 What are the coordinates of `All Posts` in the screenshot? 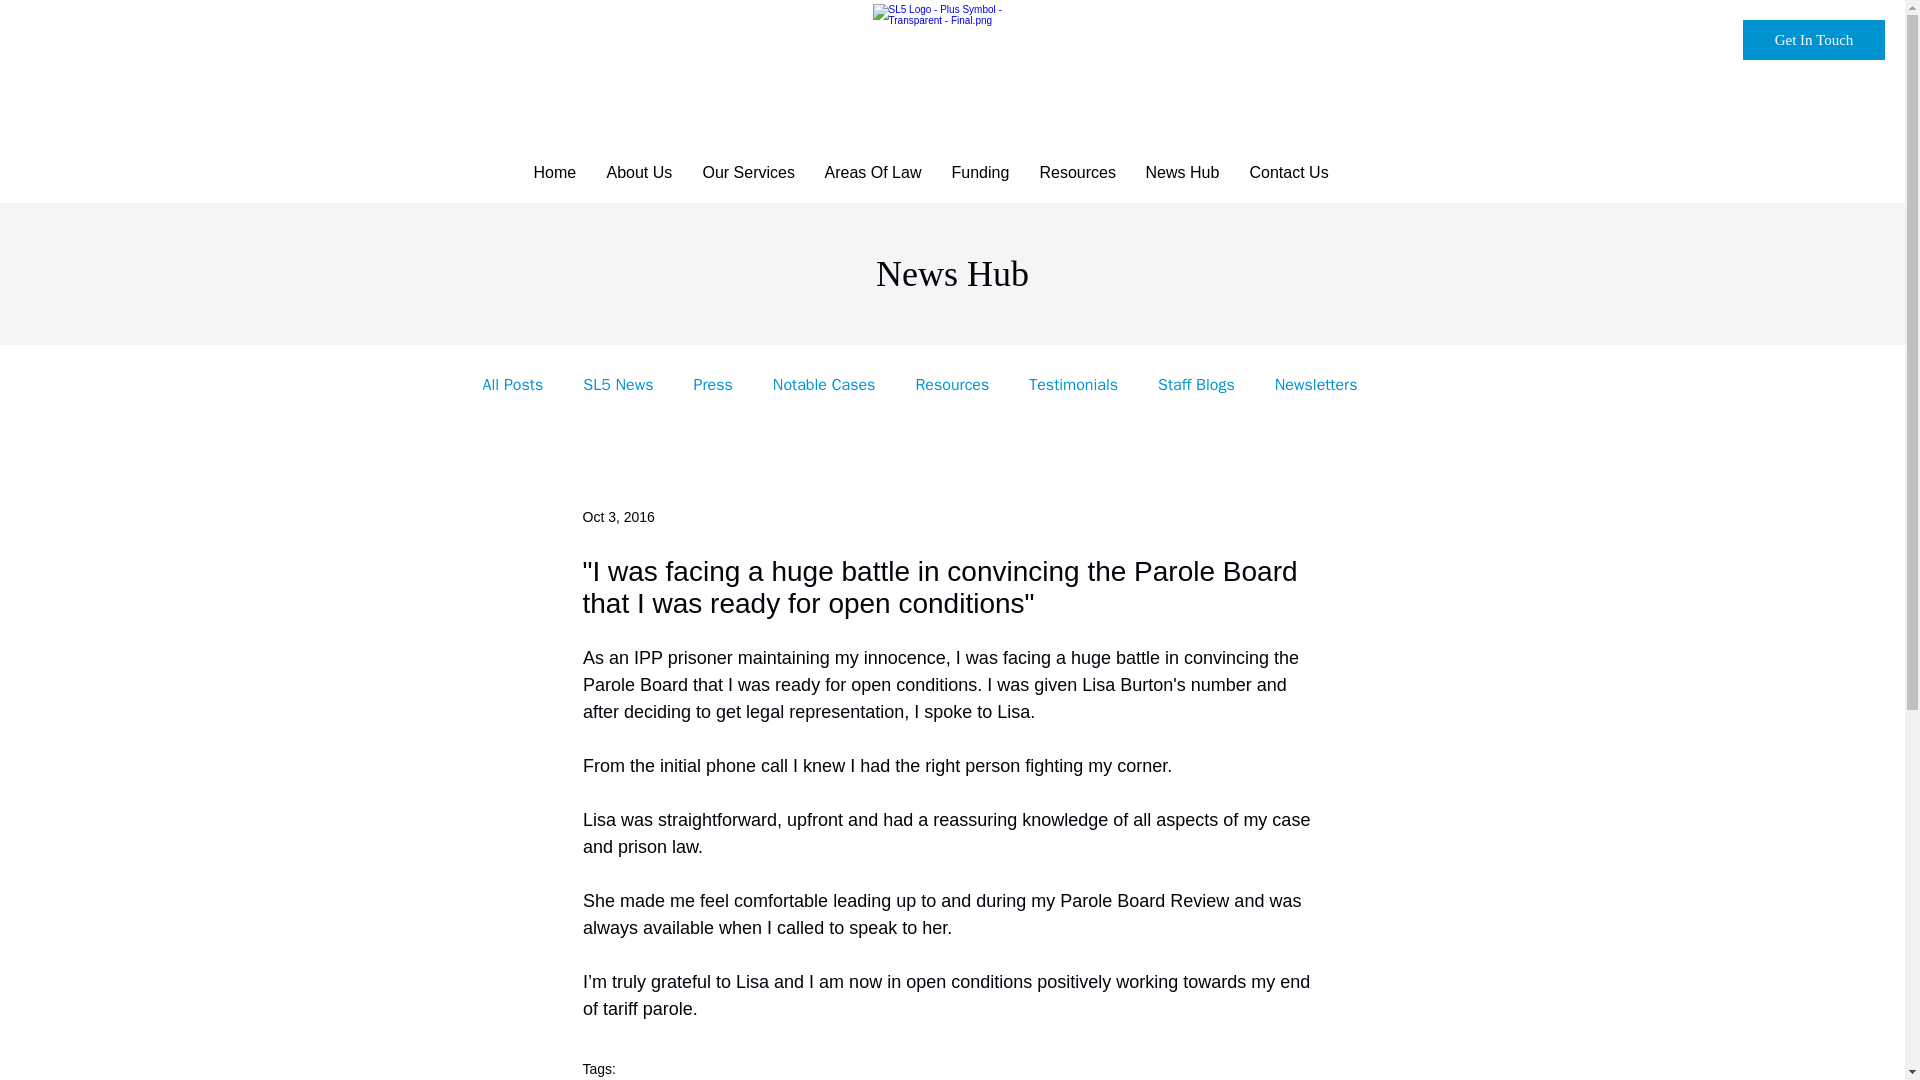 It's located at (512, 384).